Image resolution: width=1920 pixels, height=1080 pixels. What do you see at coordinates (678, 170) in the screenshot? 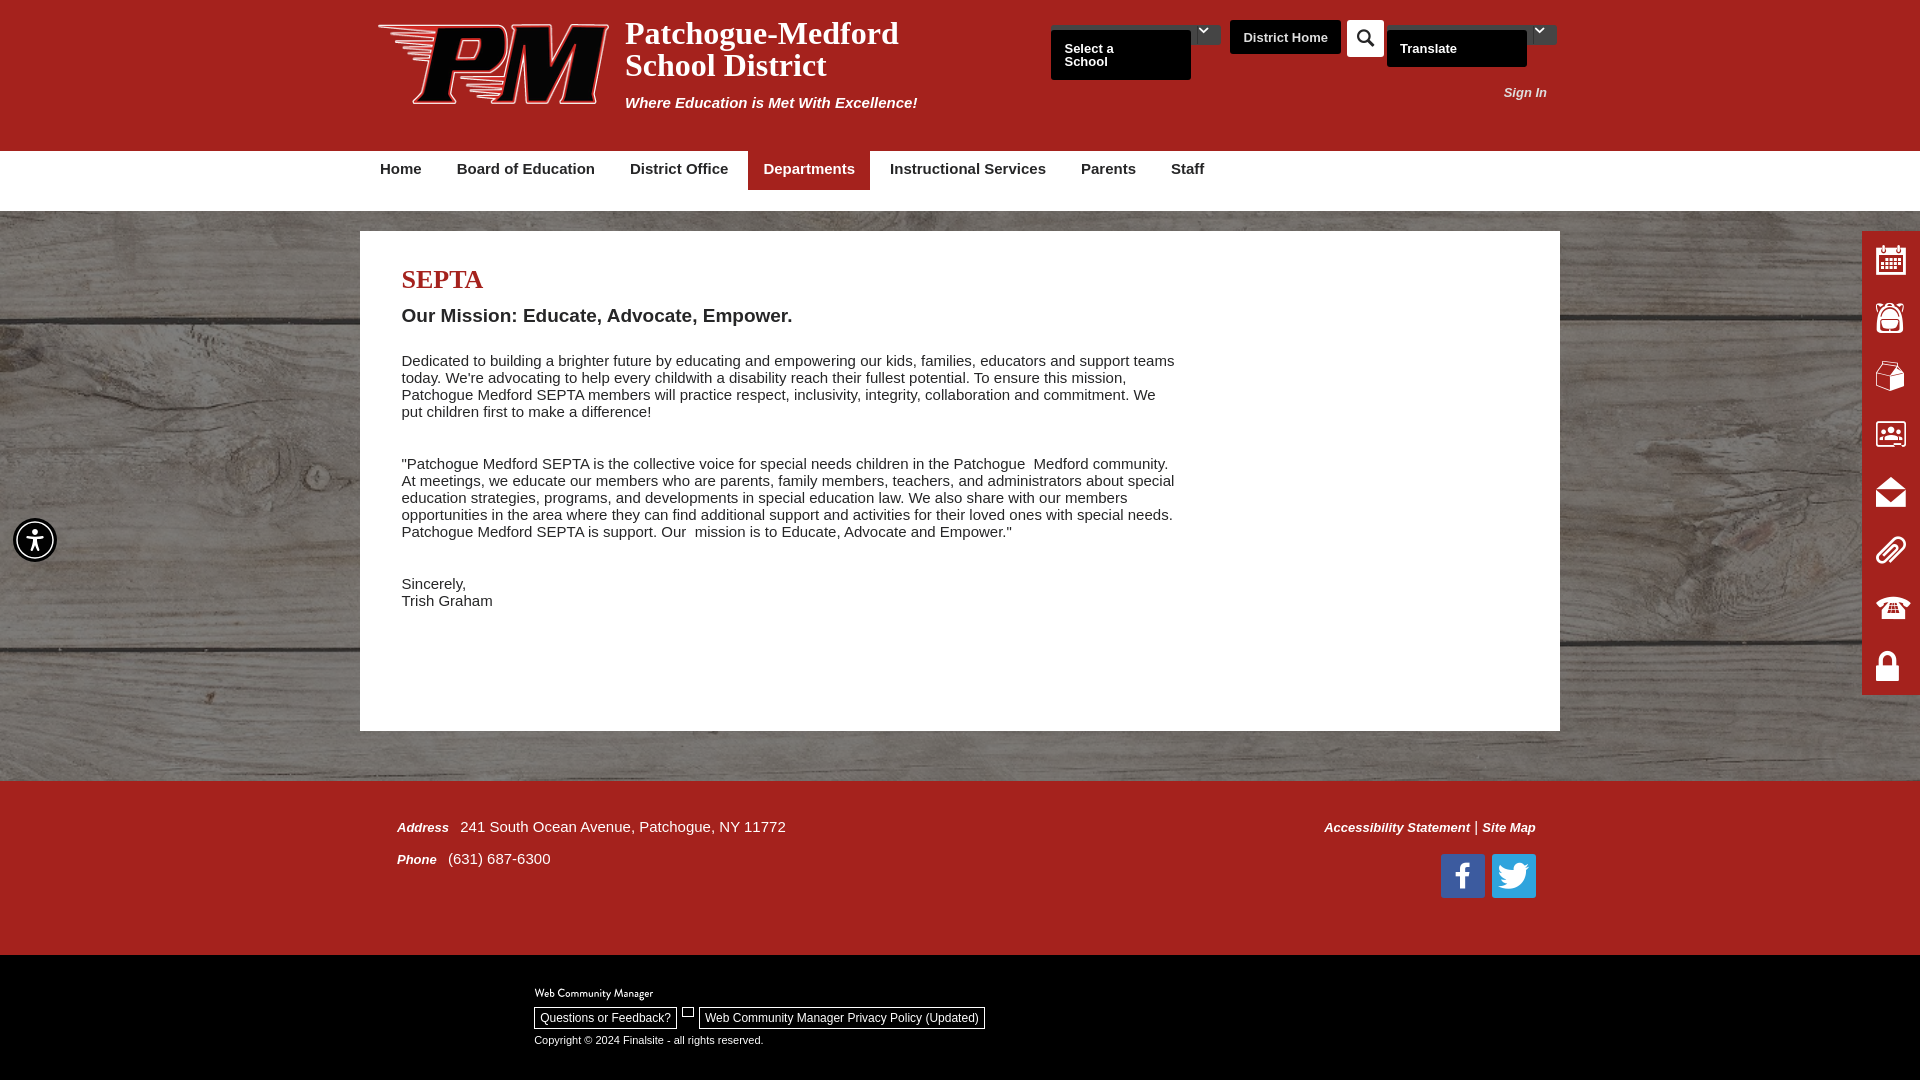
I see `District Office` at bounding box center [678, 170].